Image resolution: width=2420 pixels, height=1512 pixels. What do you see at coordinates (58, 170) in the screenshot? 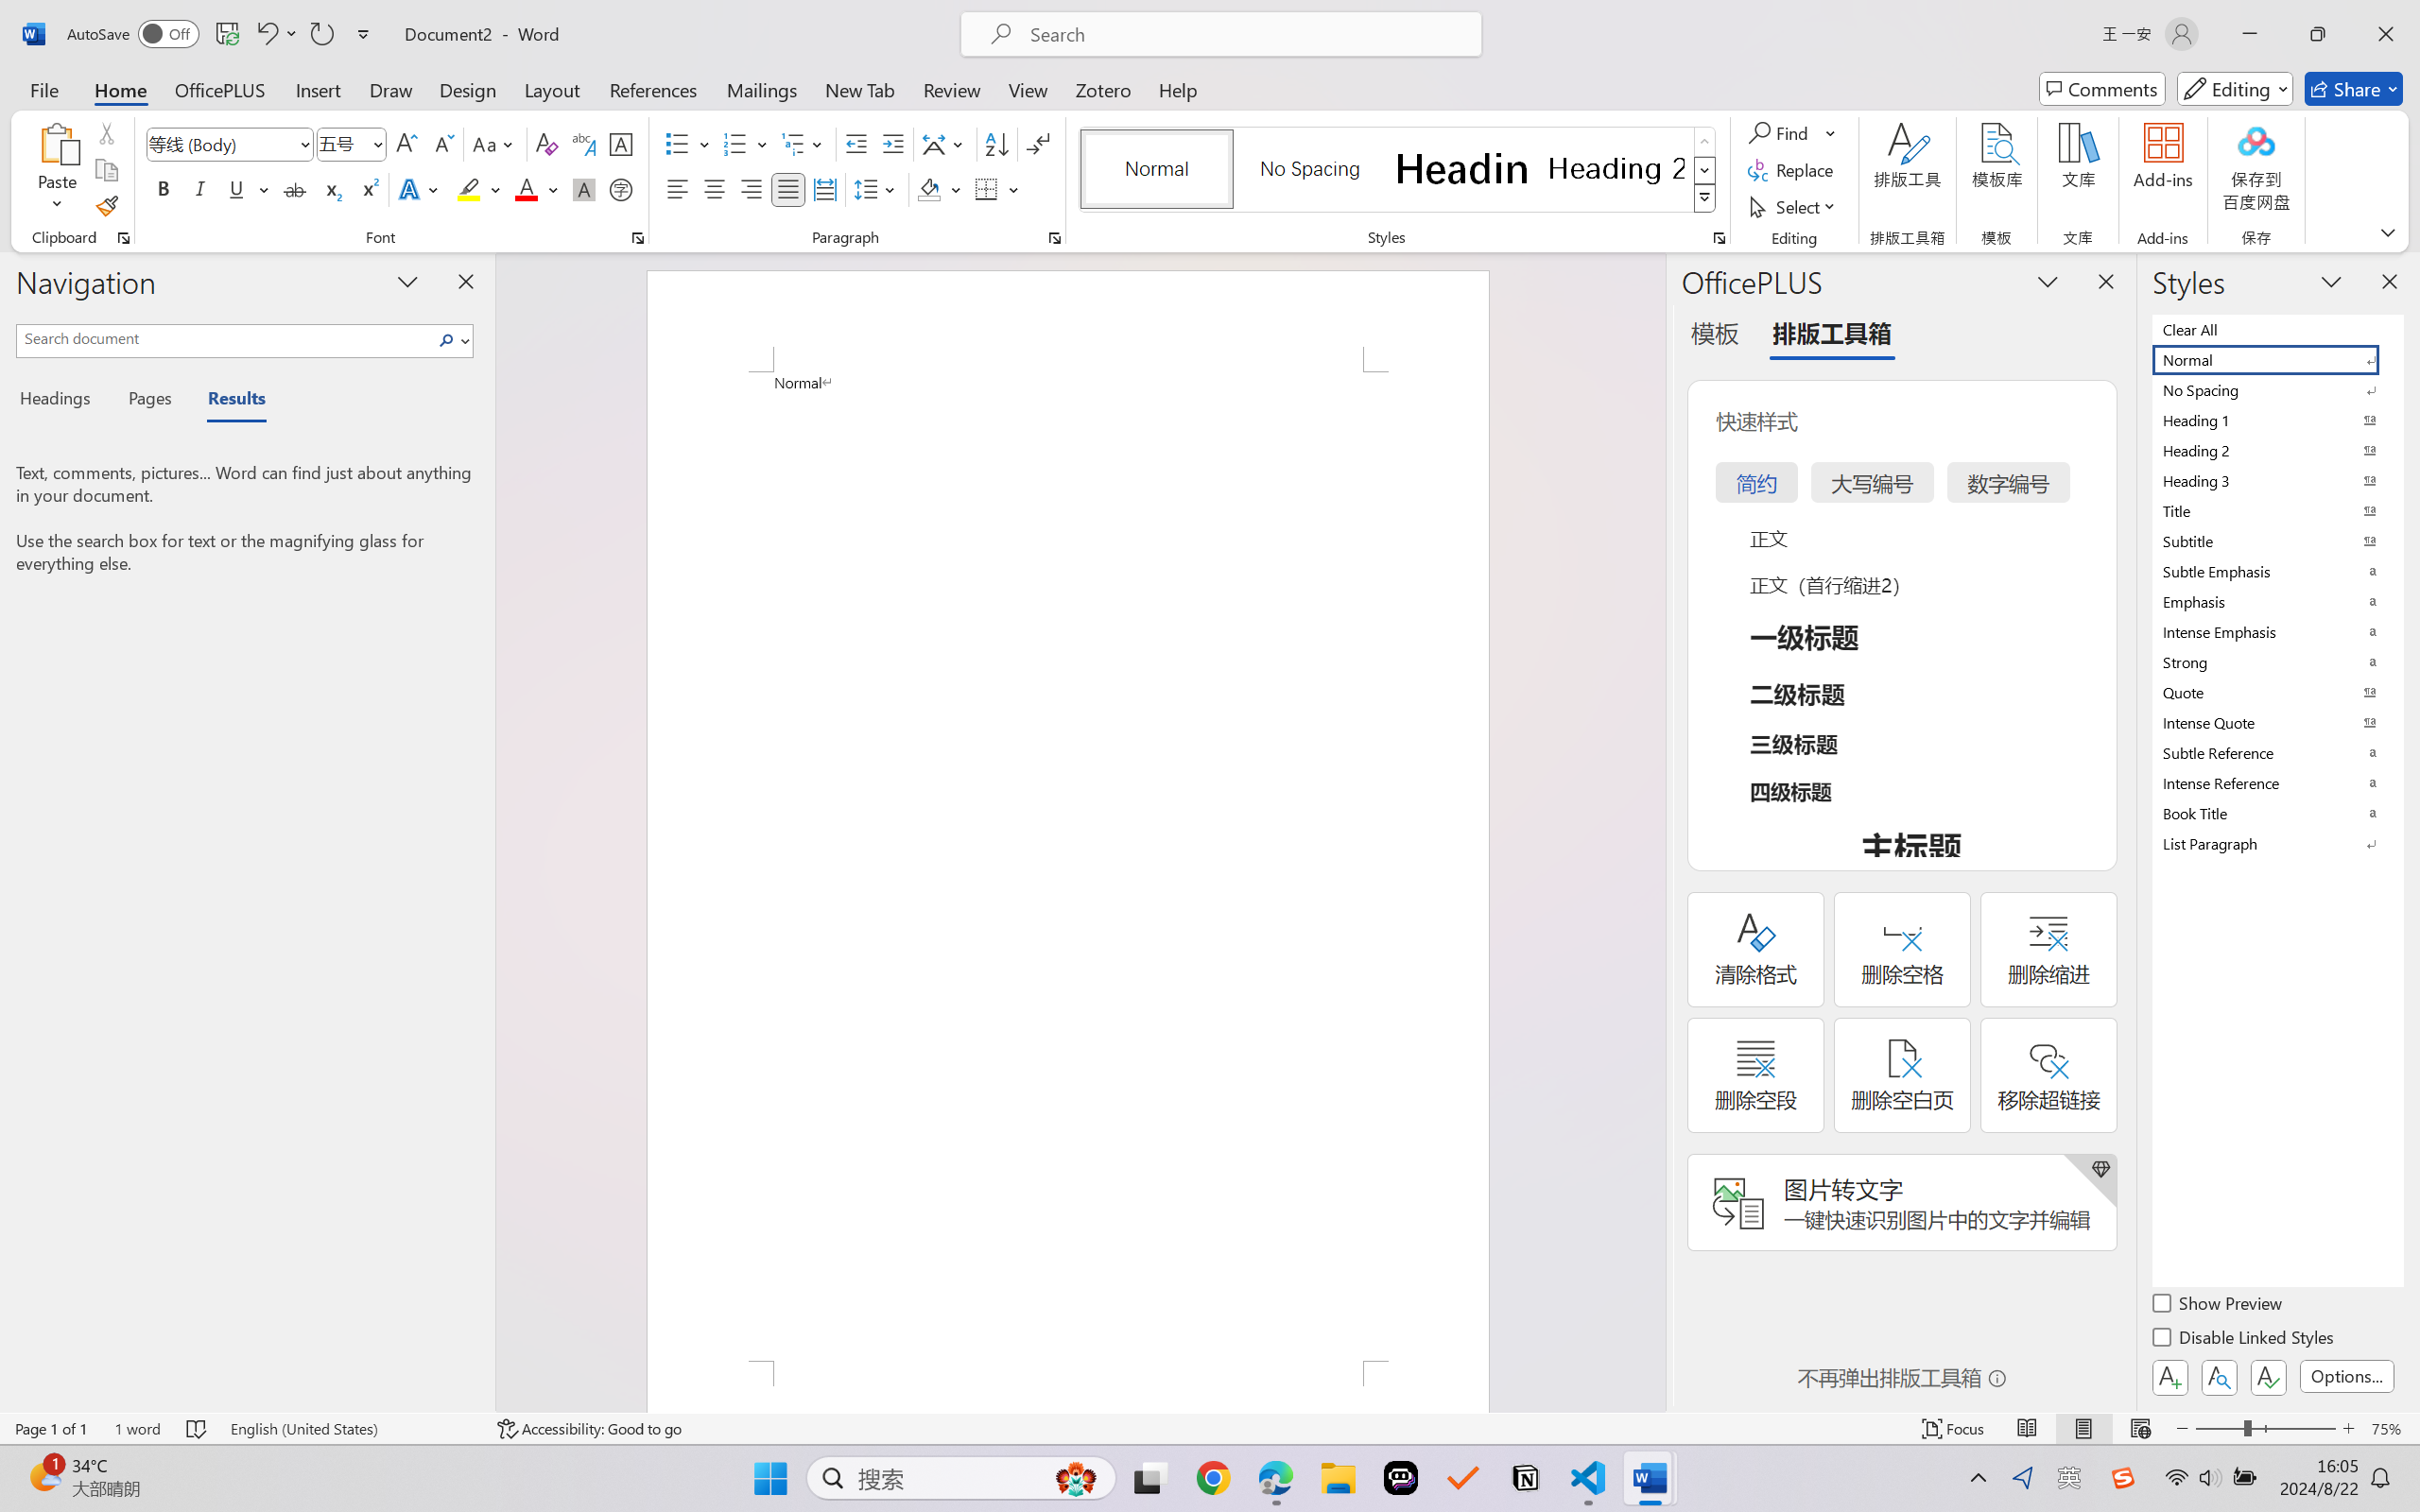
I see `Paste` at bounding box center [58, 170].